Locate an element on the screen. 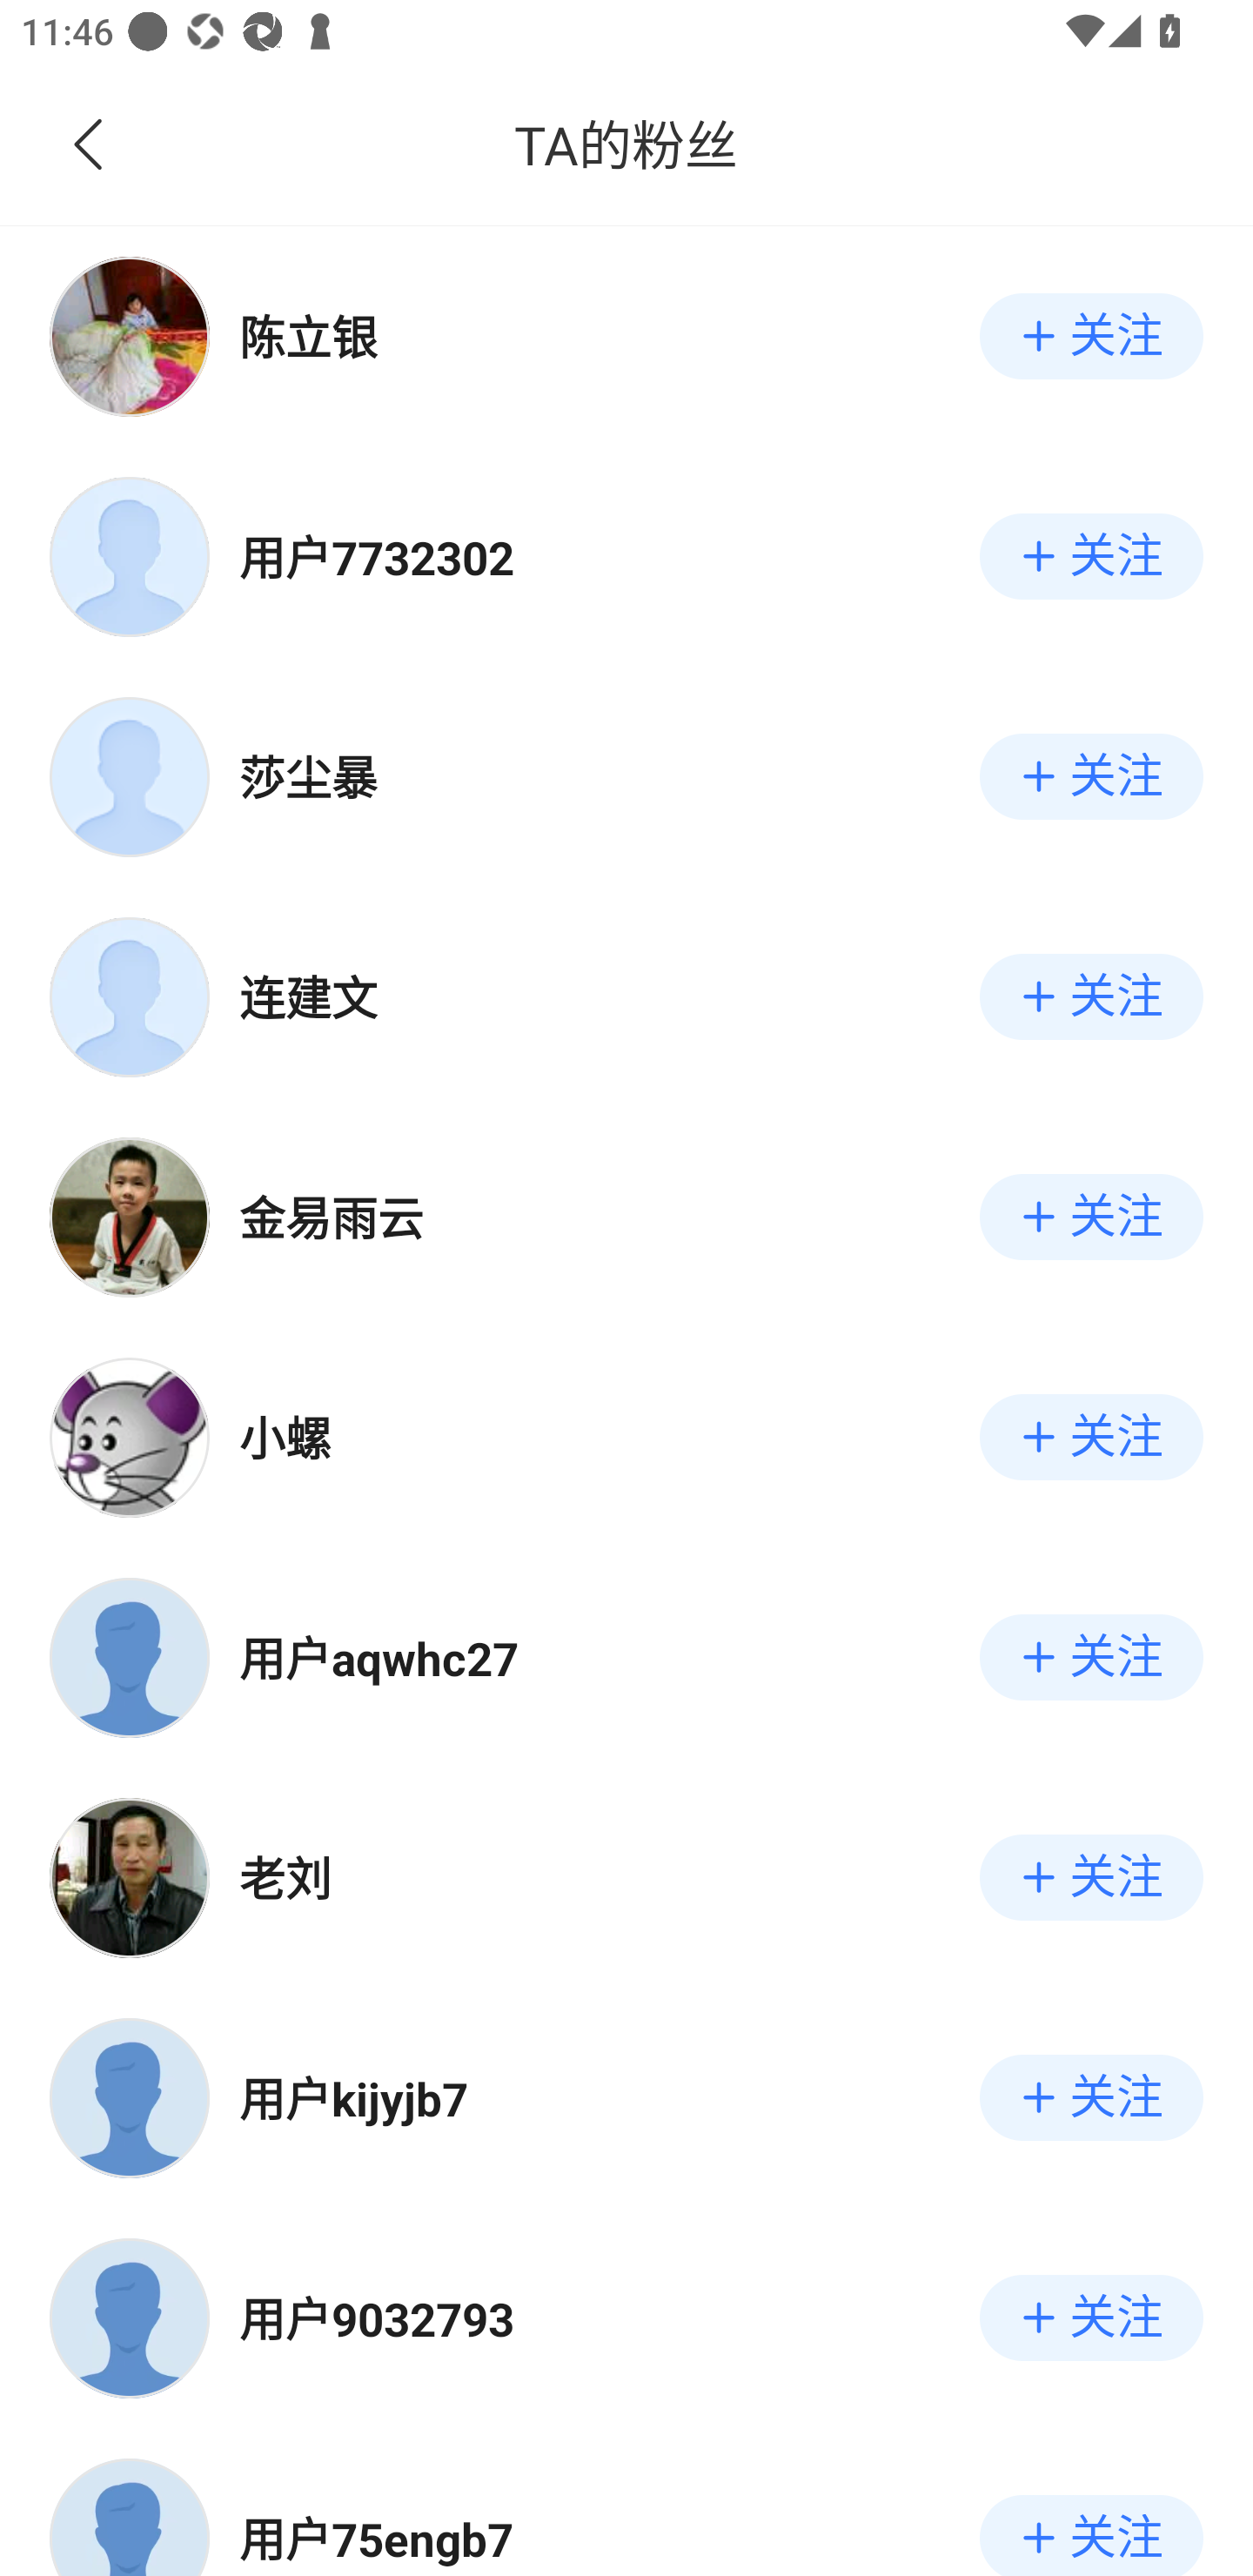 This screenshot has width=1253, height=2576.  关注 is located at coordinates (1091, 556).